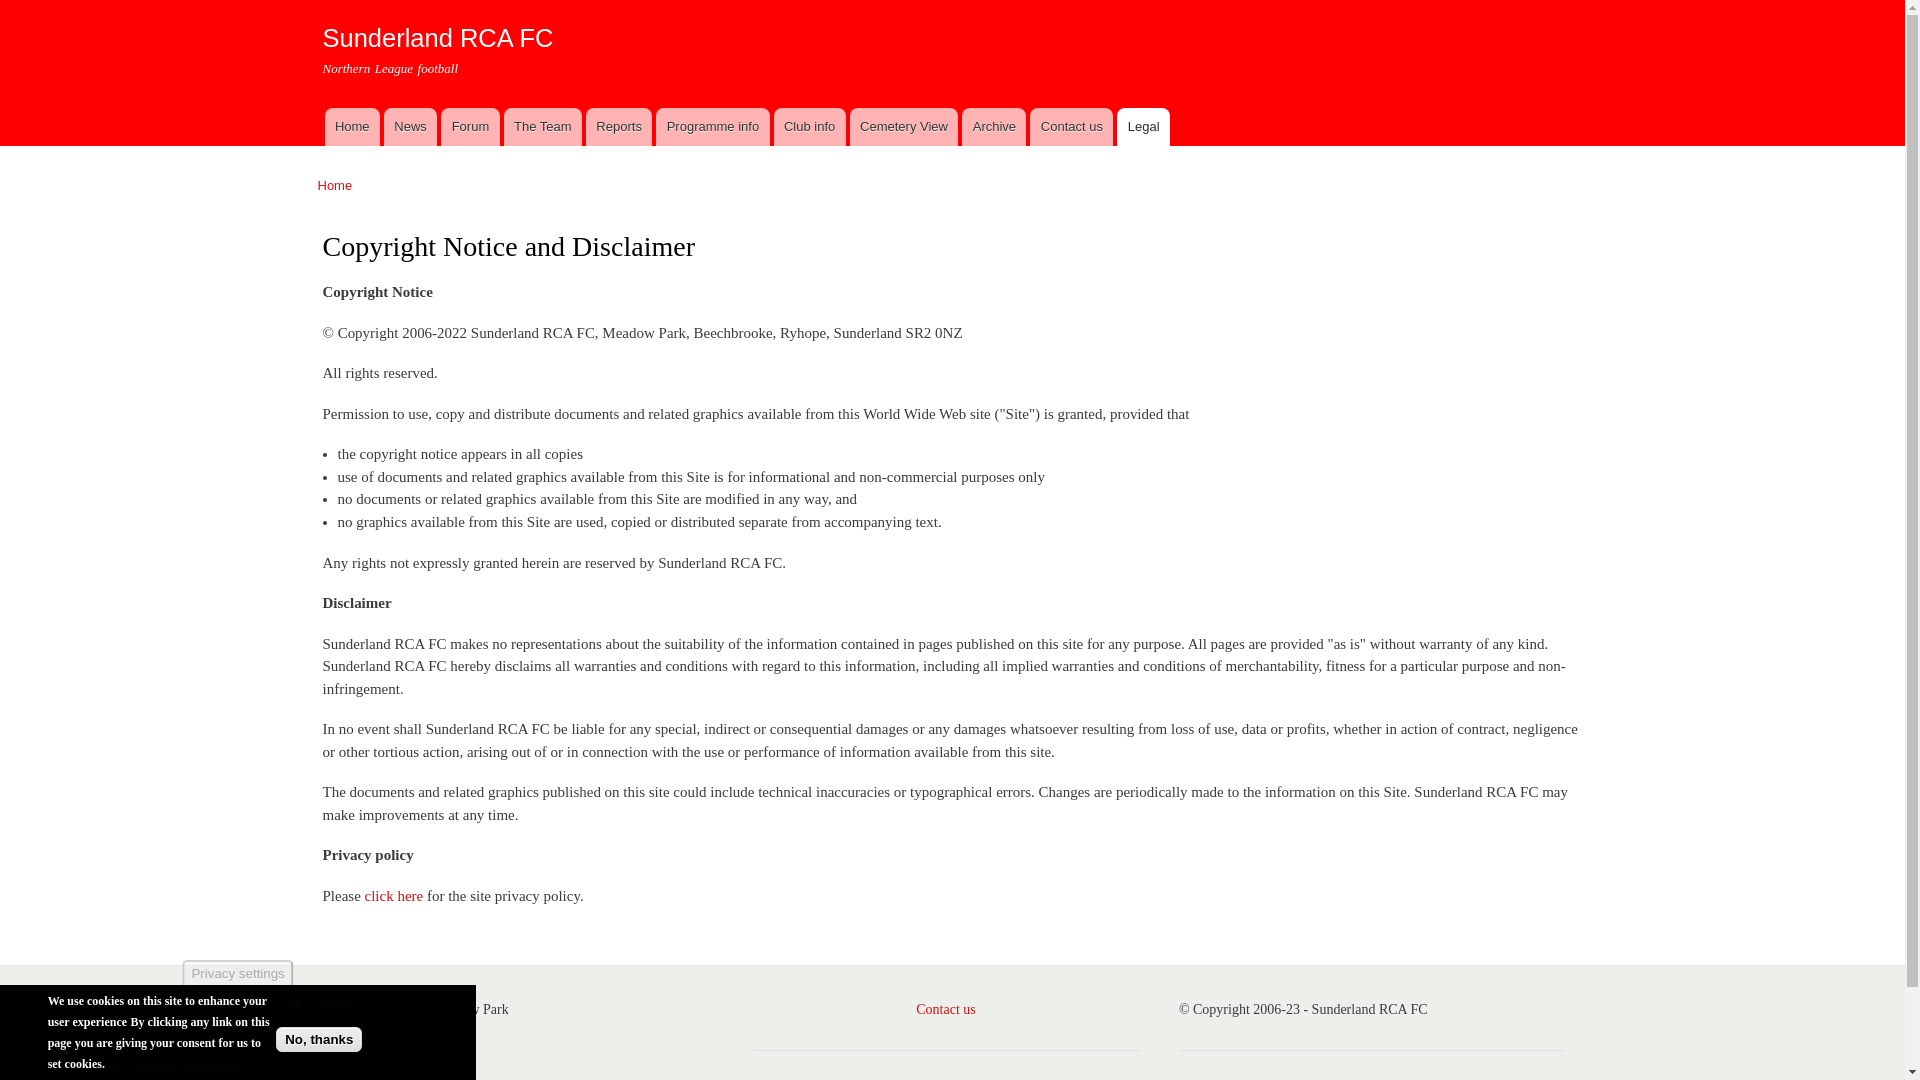  I want to click on Home, so click(351, 126).